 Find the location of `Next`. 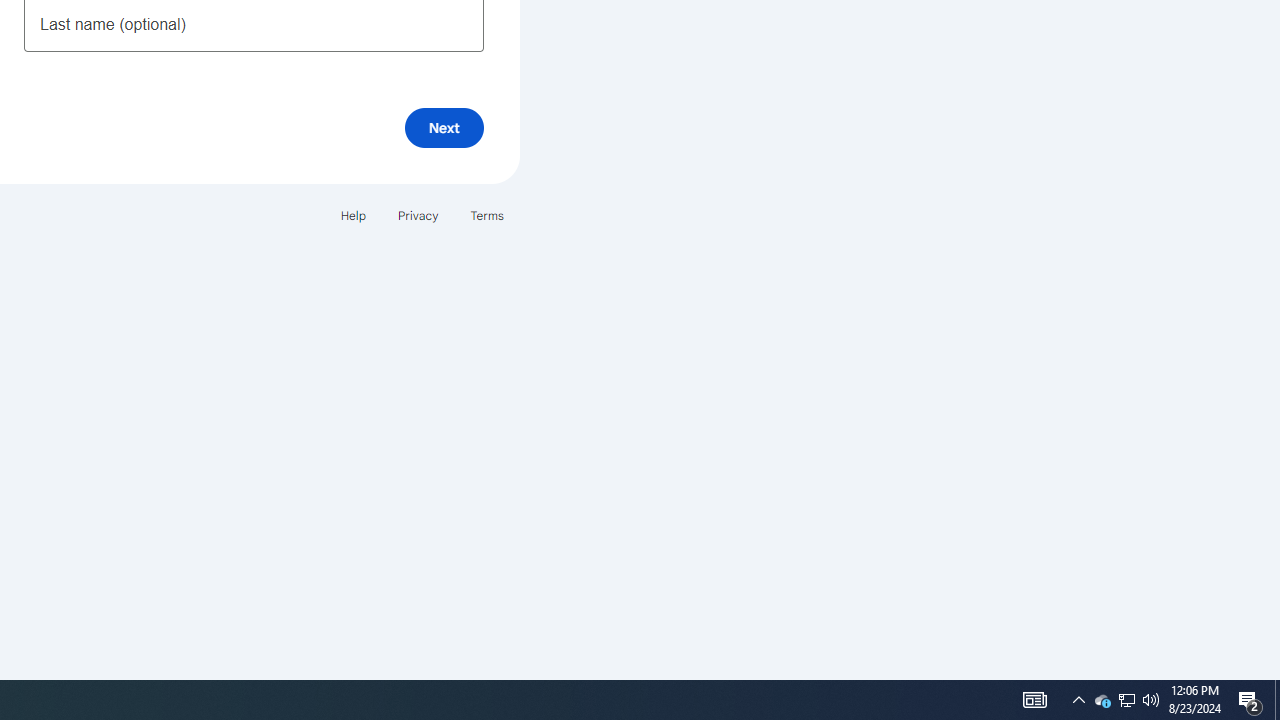

Next is located at coordinates (444, 128).